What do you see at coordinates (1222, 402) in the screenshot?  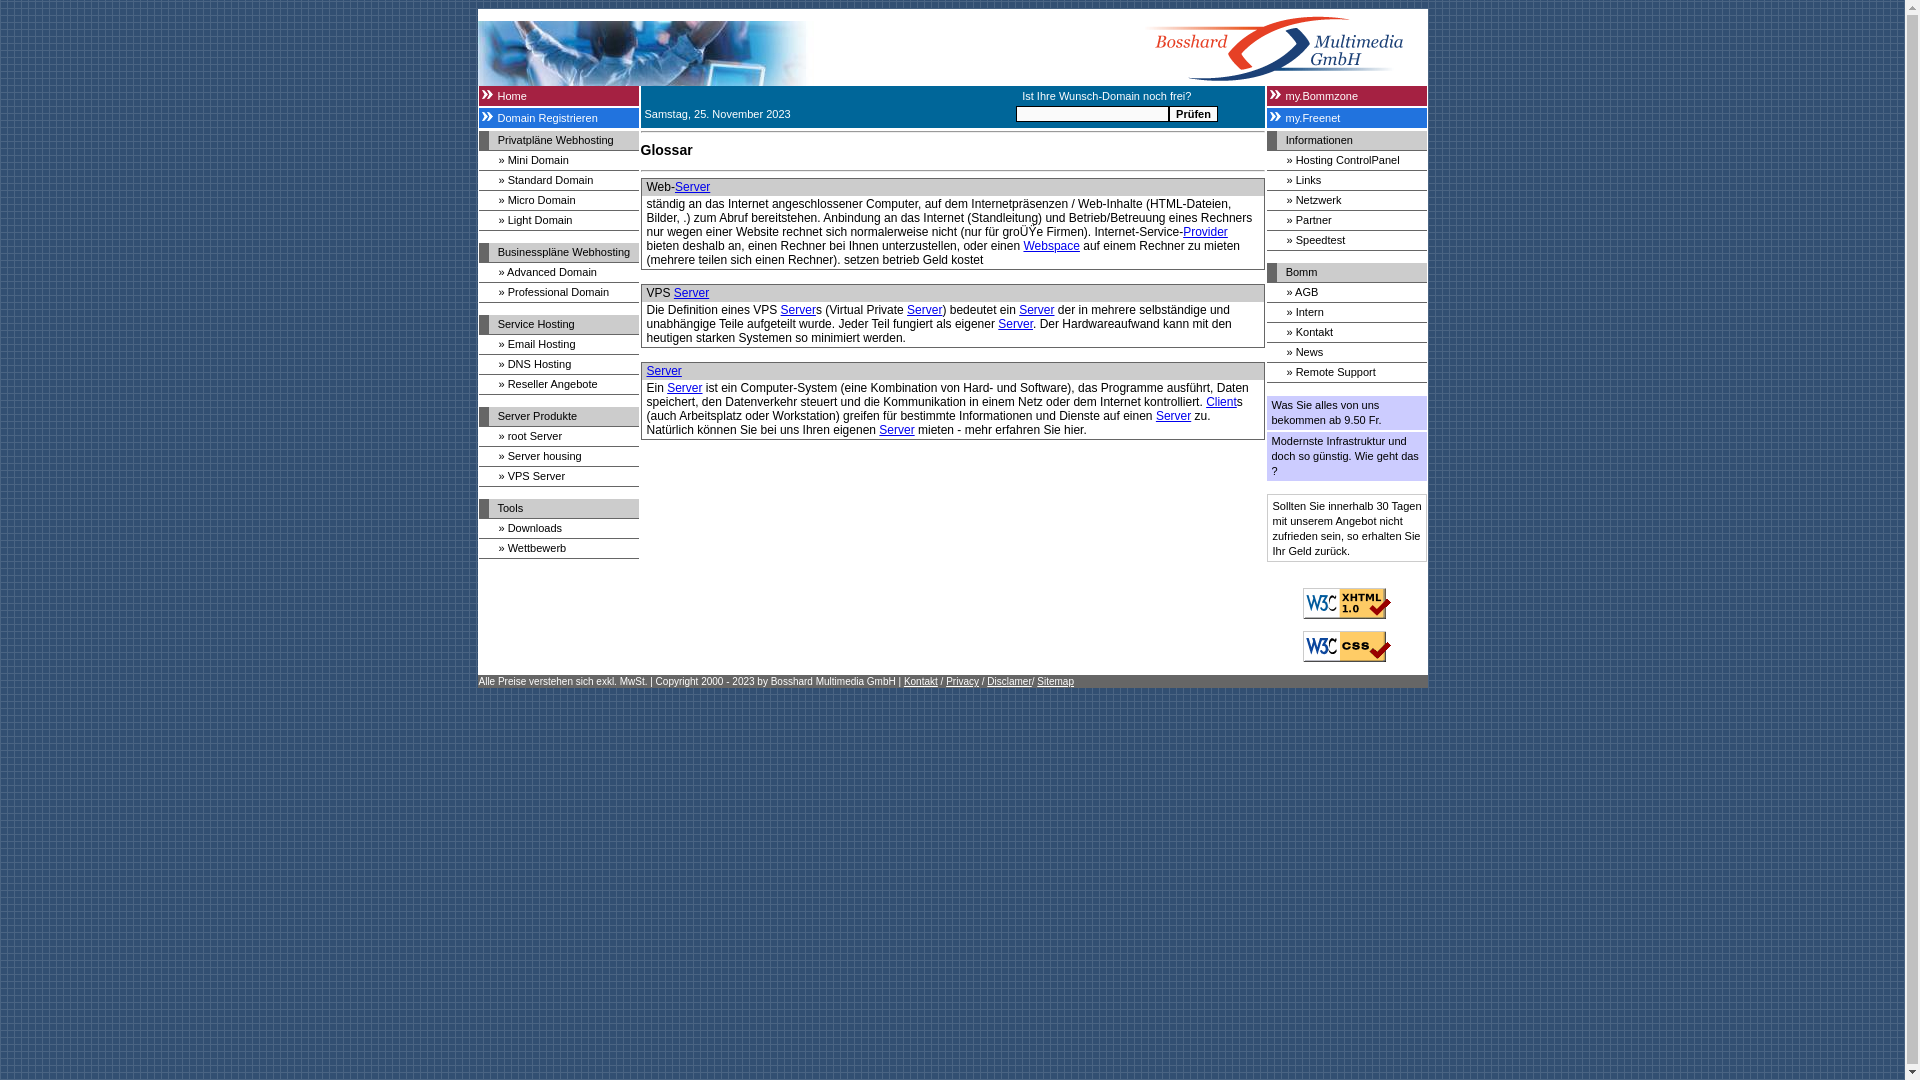 I see `Client` at bounding box center [1222, 402].